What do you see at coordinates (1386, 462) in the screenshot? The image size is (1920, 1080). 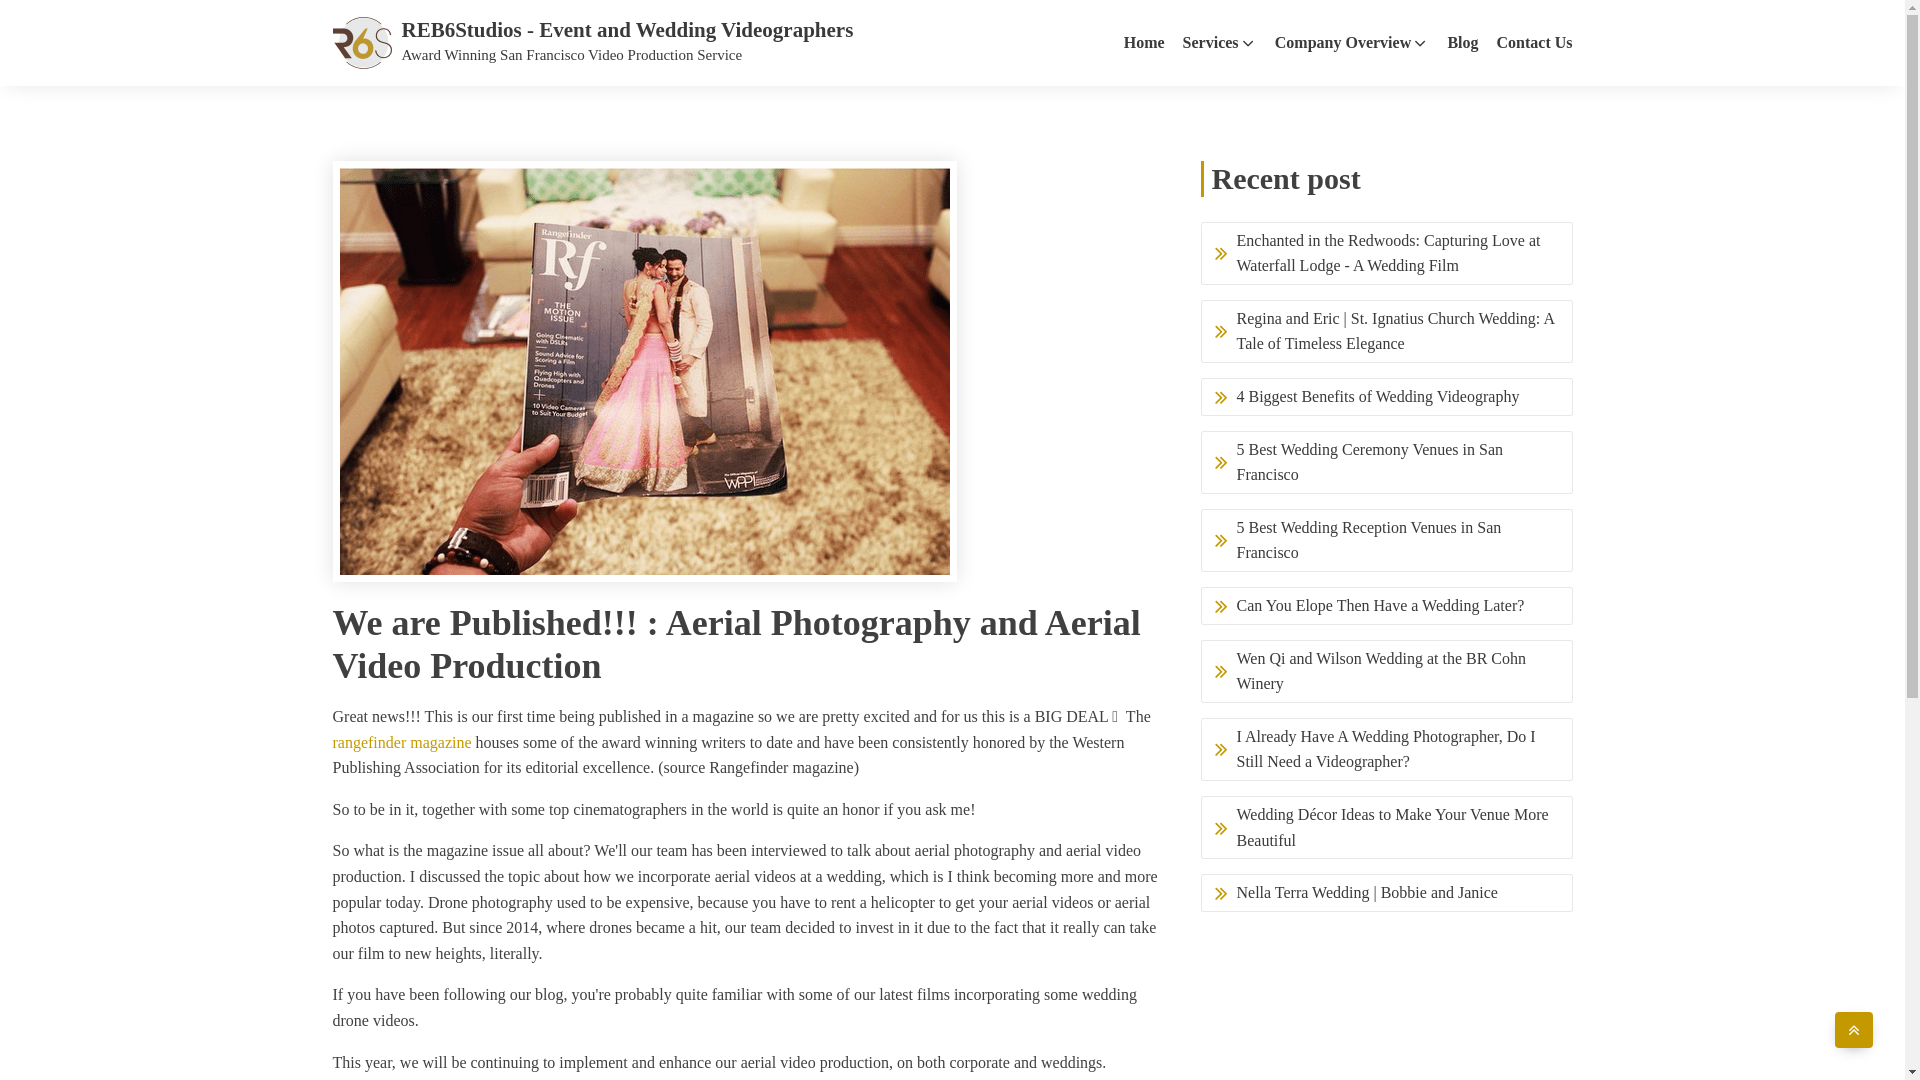 I see `5 Best Wedding Ceremony Venues in San Francisco` at bounding box center [1386, 462].